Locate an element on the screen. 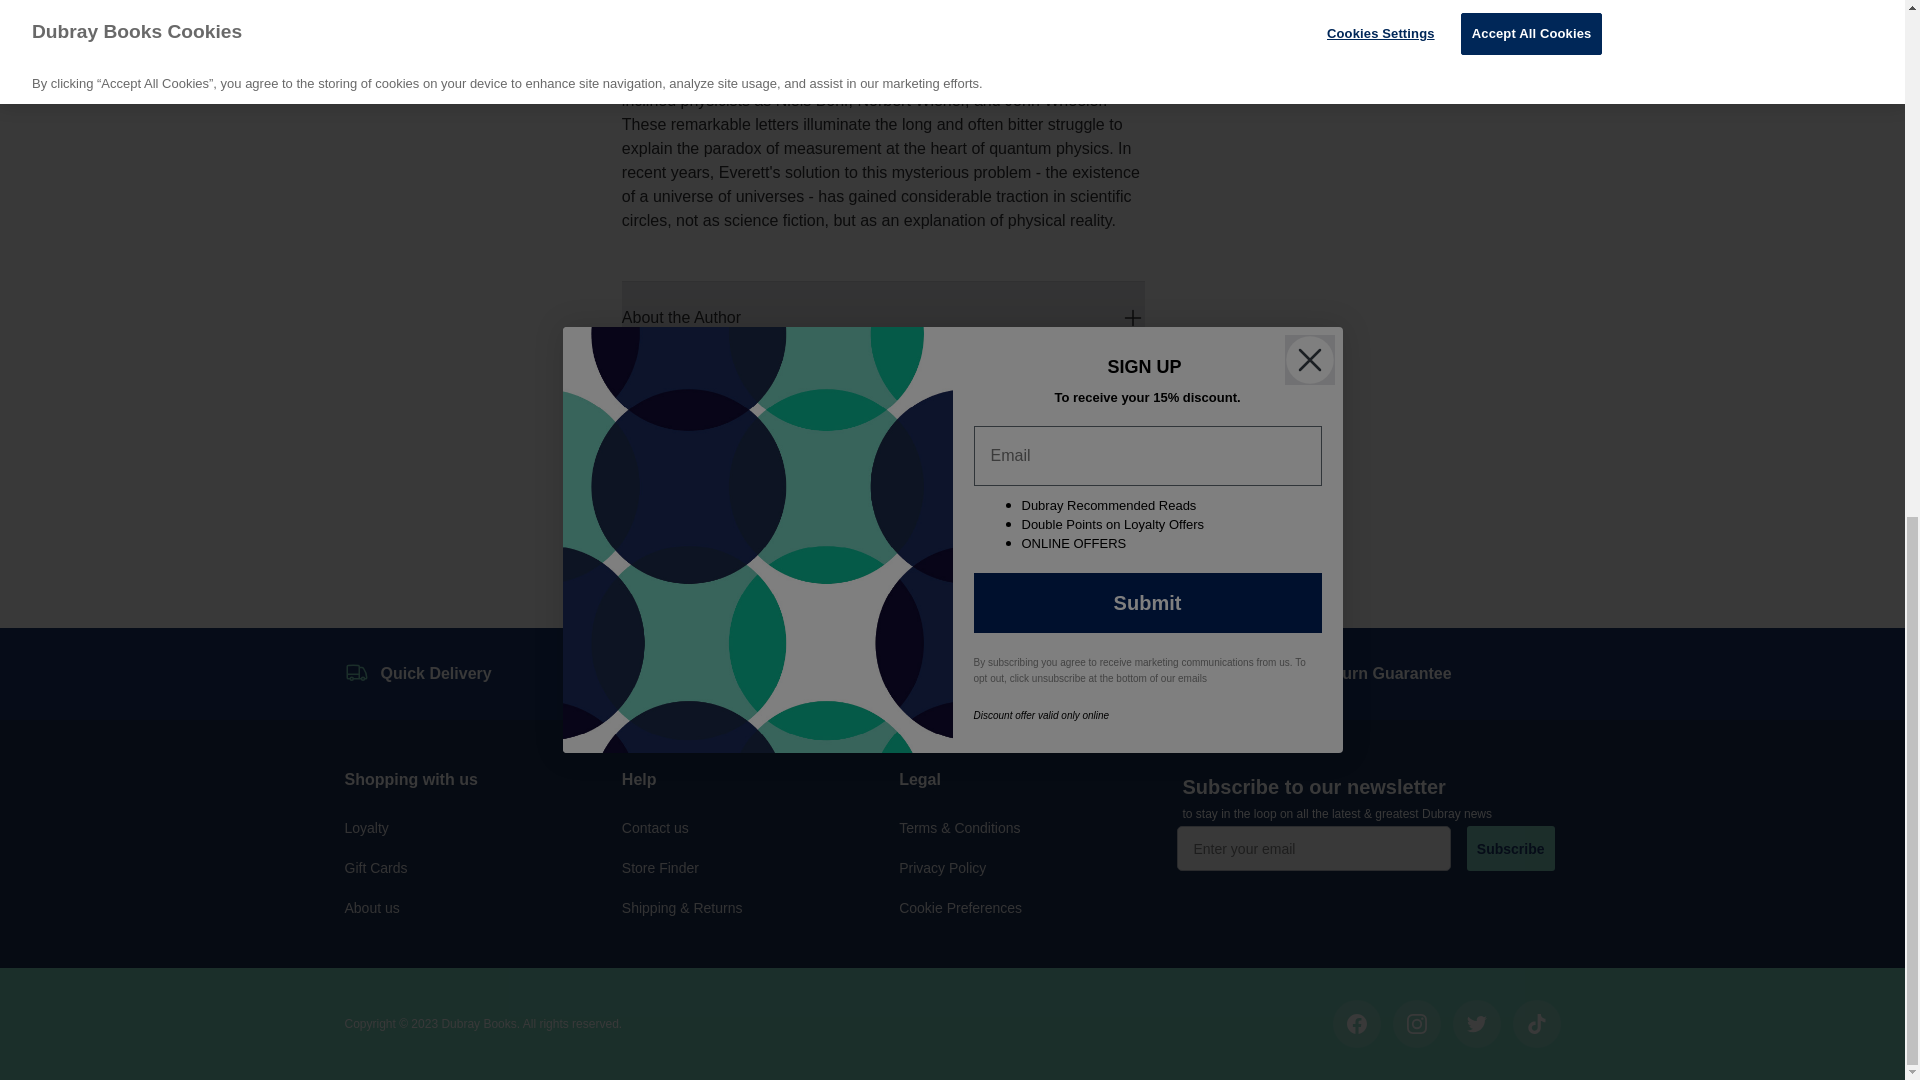  Product Details is located at coordinates (883, 464).